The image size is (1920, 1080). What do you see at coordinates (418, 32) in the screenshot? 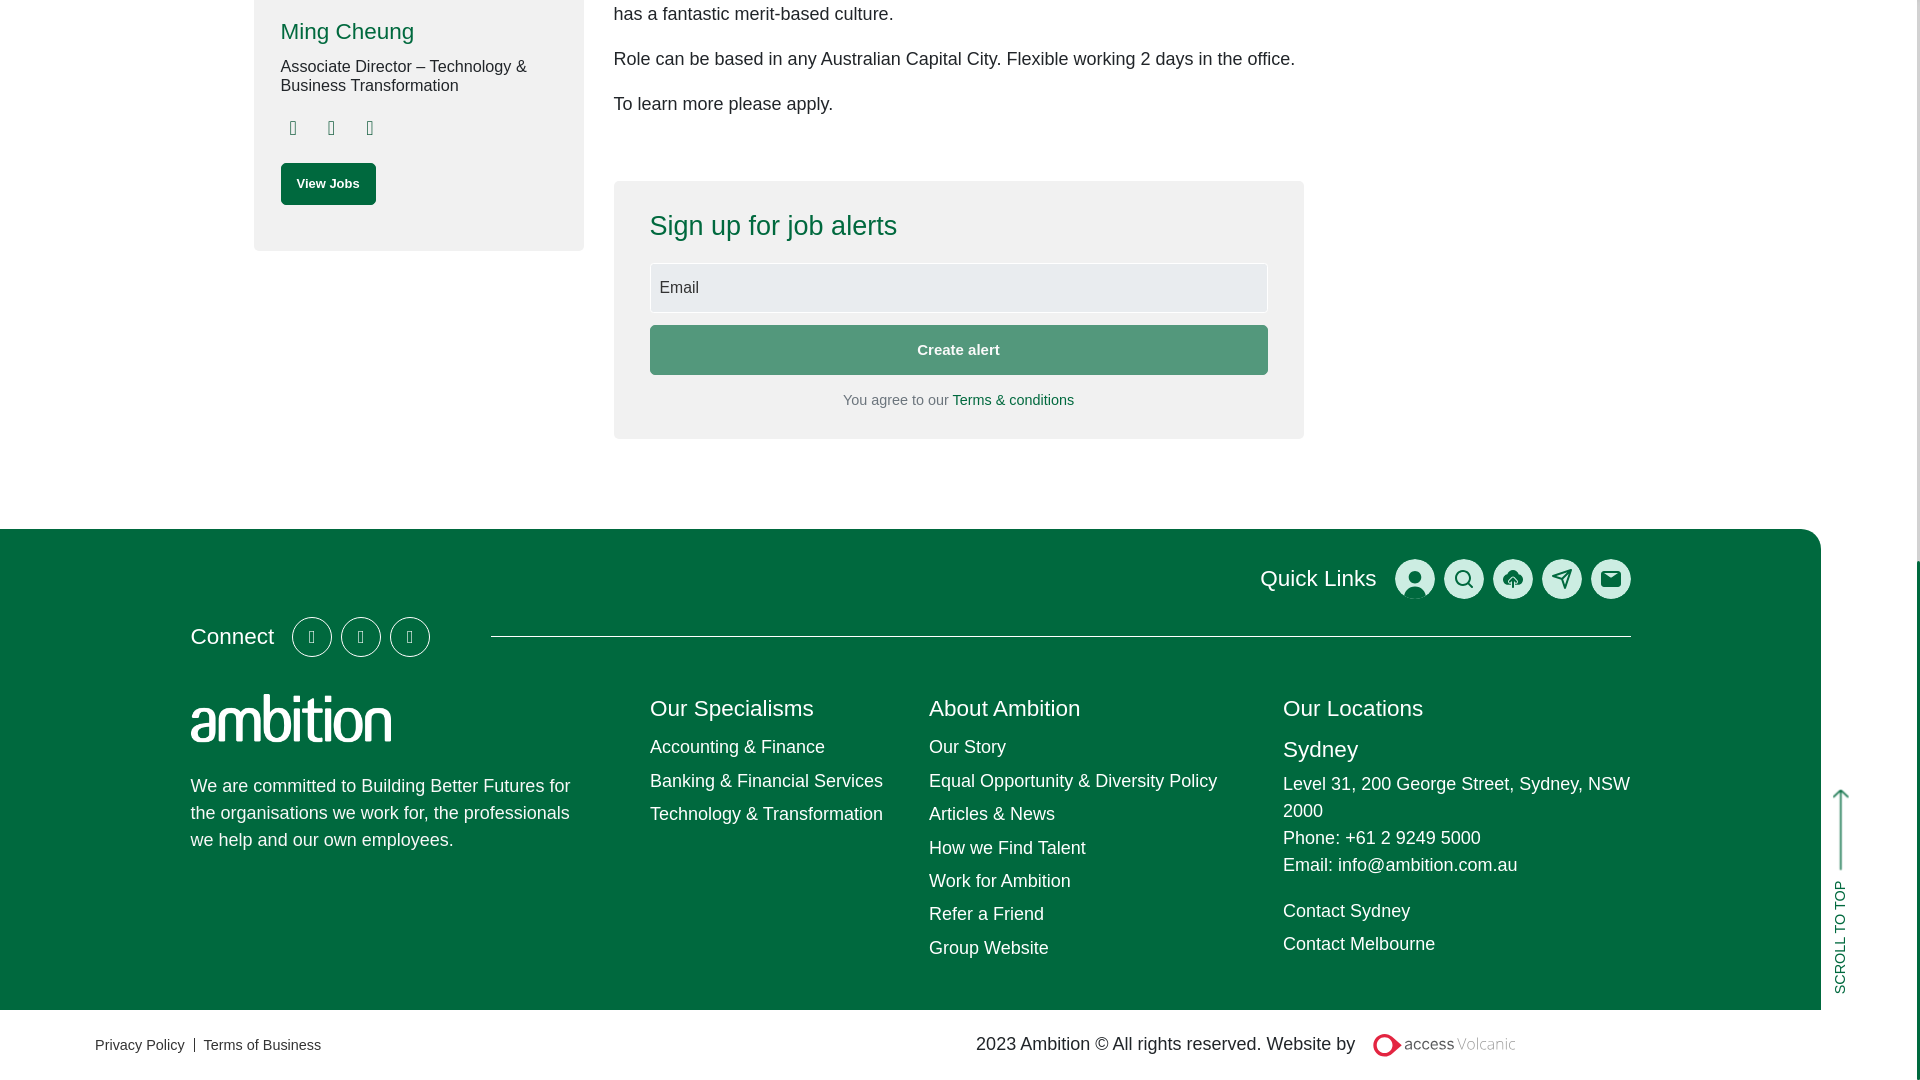
I see `Ming Cheung` at bounding box center [418, 32].